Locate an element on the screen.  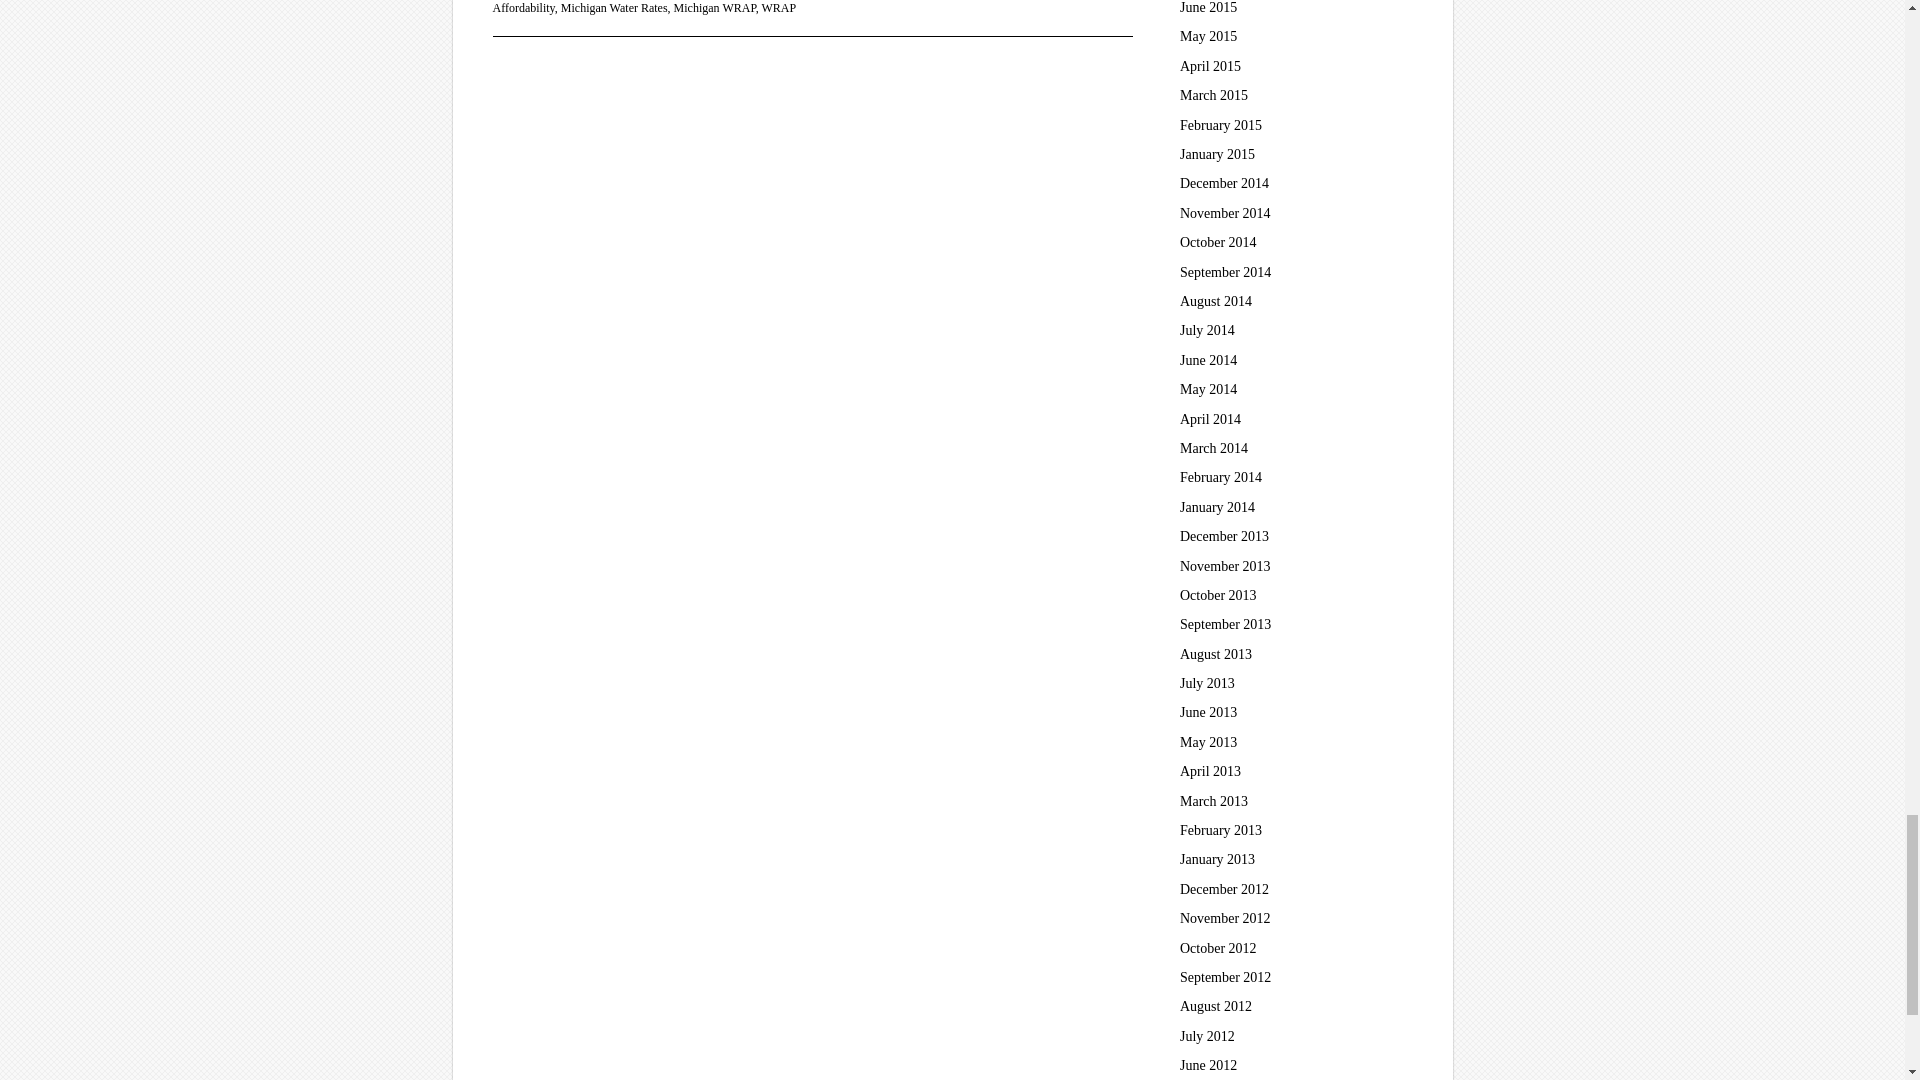
Michigan Water Rates is located at coordinates (614, 8).